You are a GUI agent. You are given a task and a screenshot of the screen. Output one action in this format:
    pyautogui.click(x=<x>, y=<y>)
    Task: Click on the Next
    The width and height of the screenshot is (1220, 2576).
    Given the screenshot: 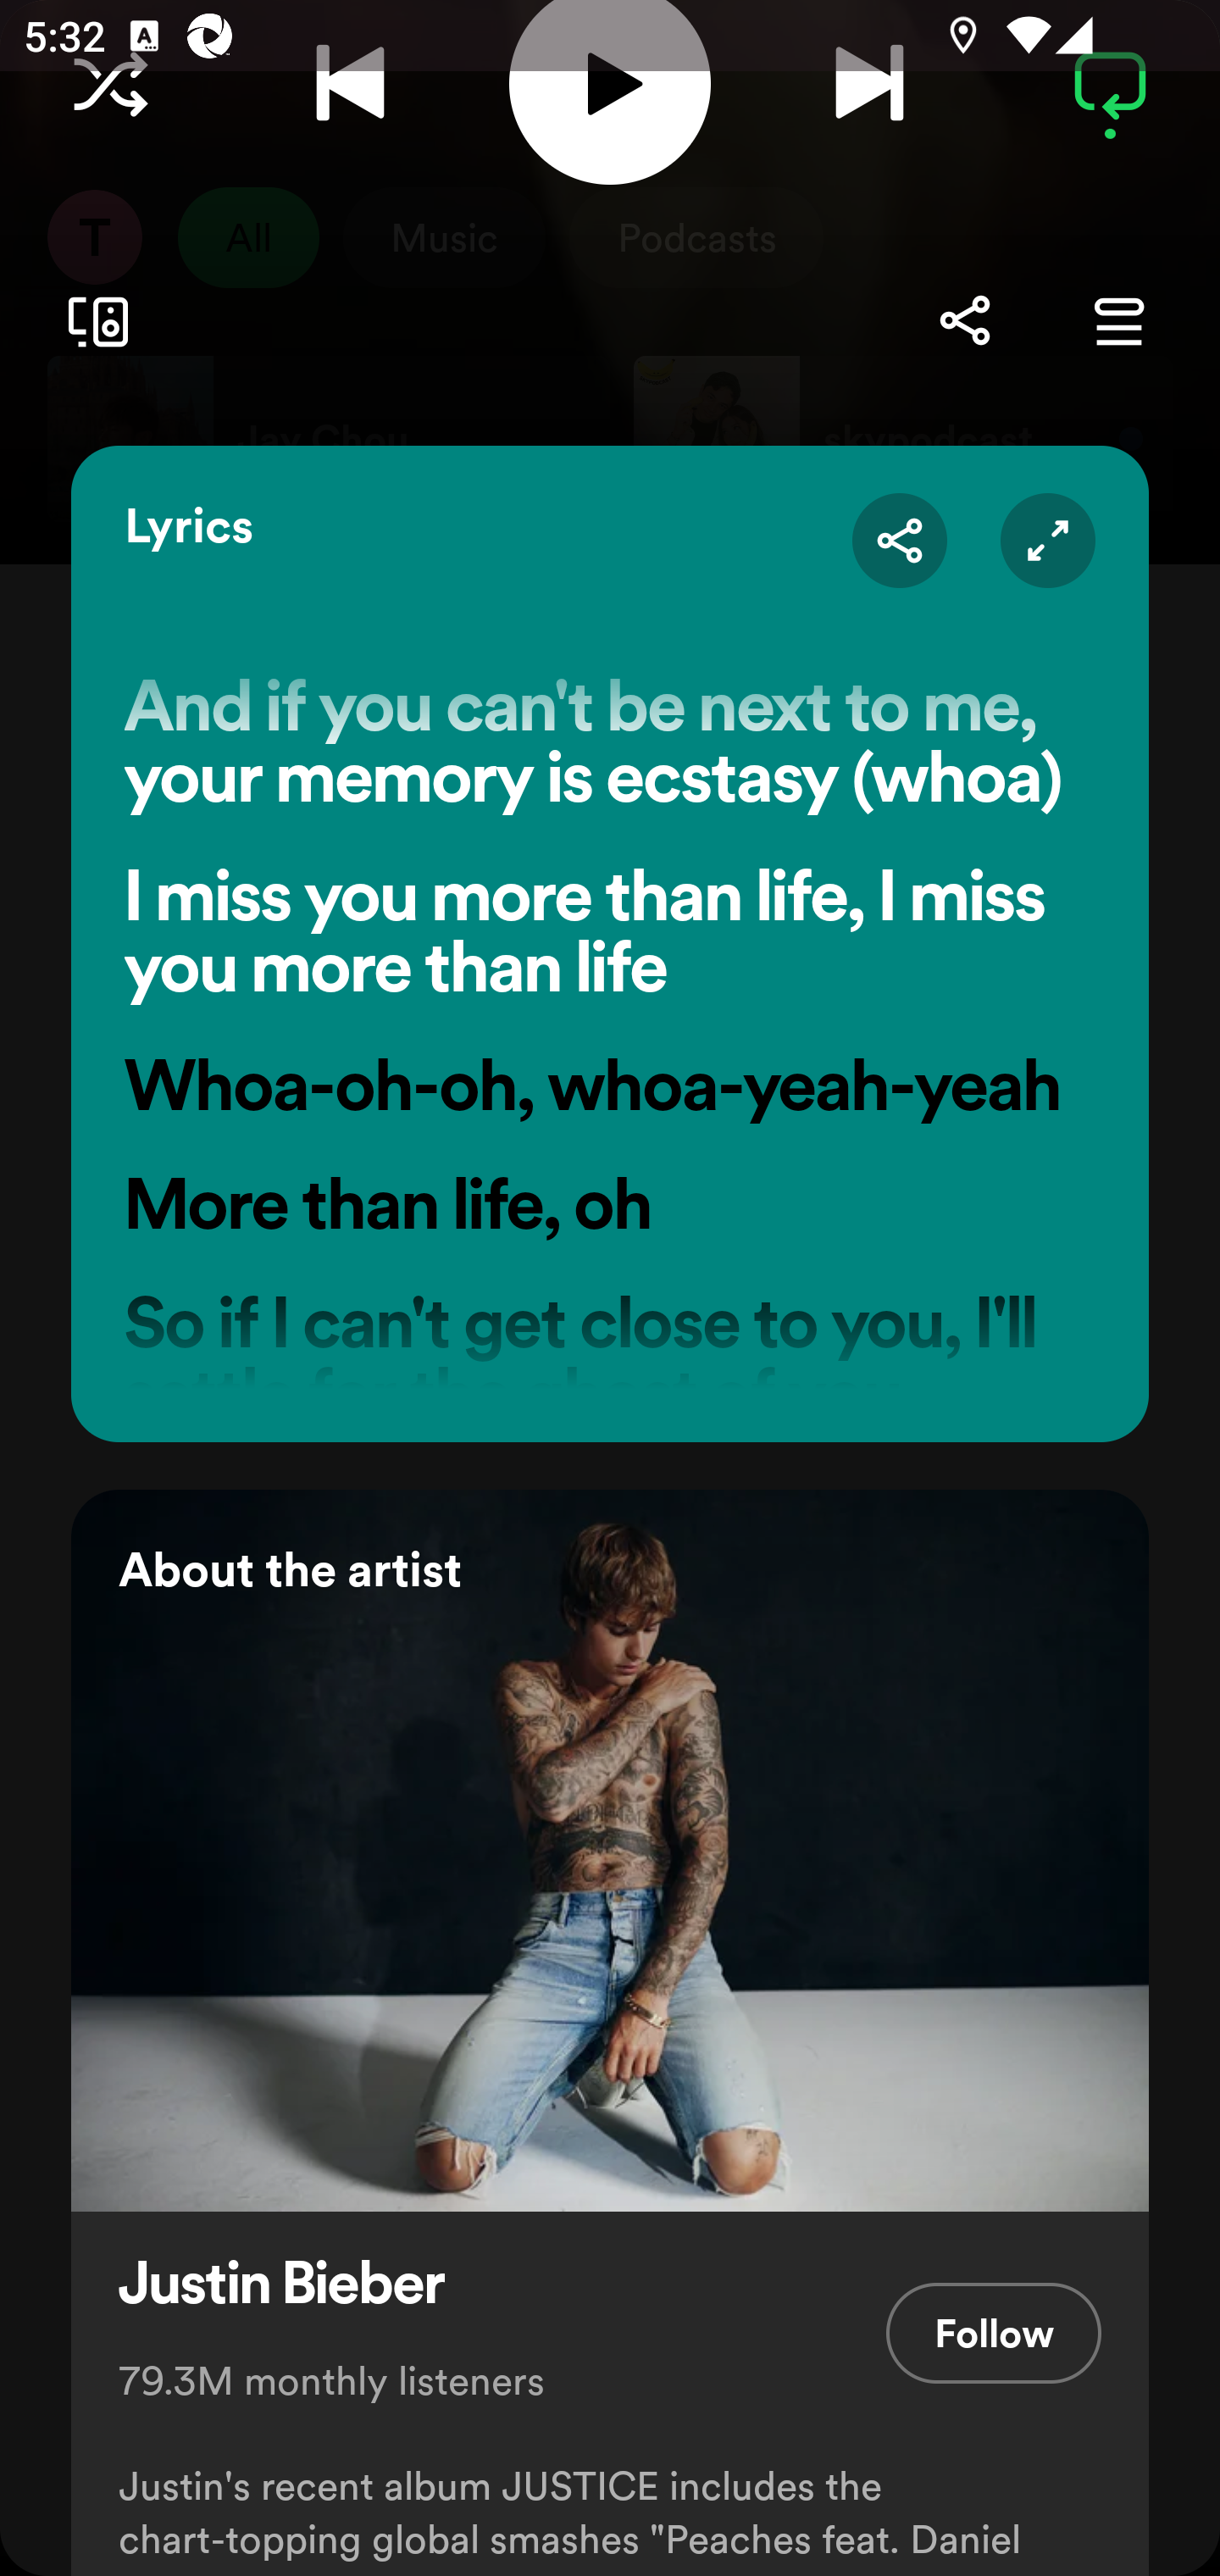 What is the action you would take?
    pyautogui.click(x=869, y=85)
    